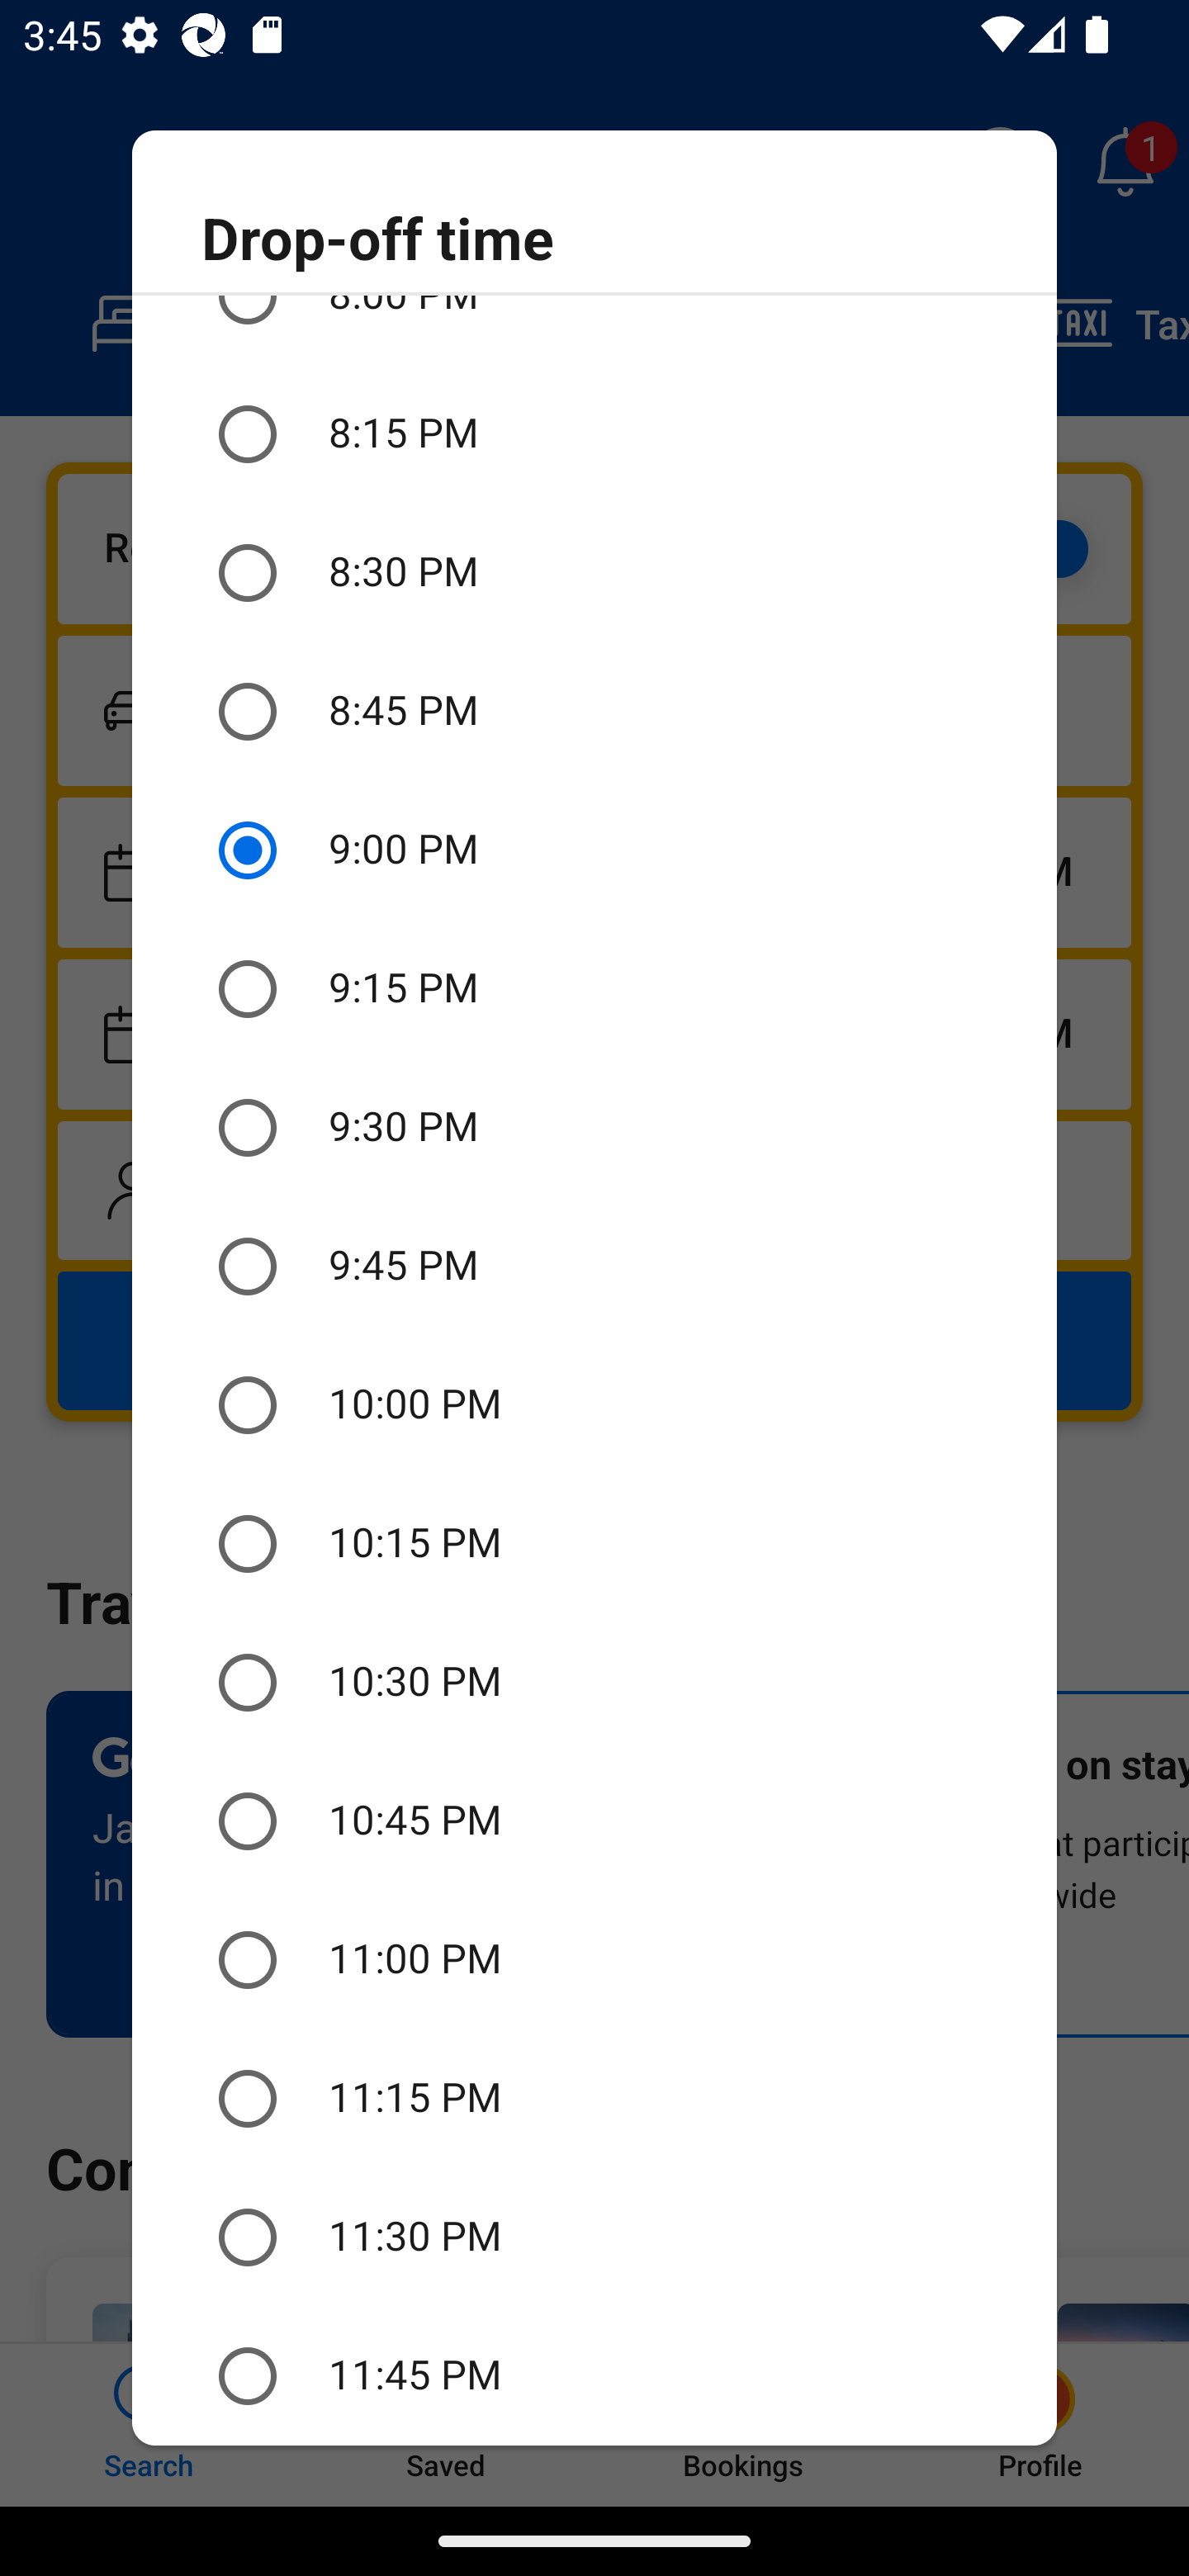 The width and height of the screenshot is (1189, 2576). I want to click on 10:30 PM, so click(594, 1682).